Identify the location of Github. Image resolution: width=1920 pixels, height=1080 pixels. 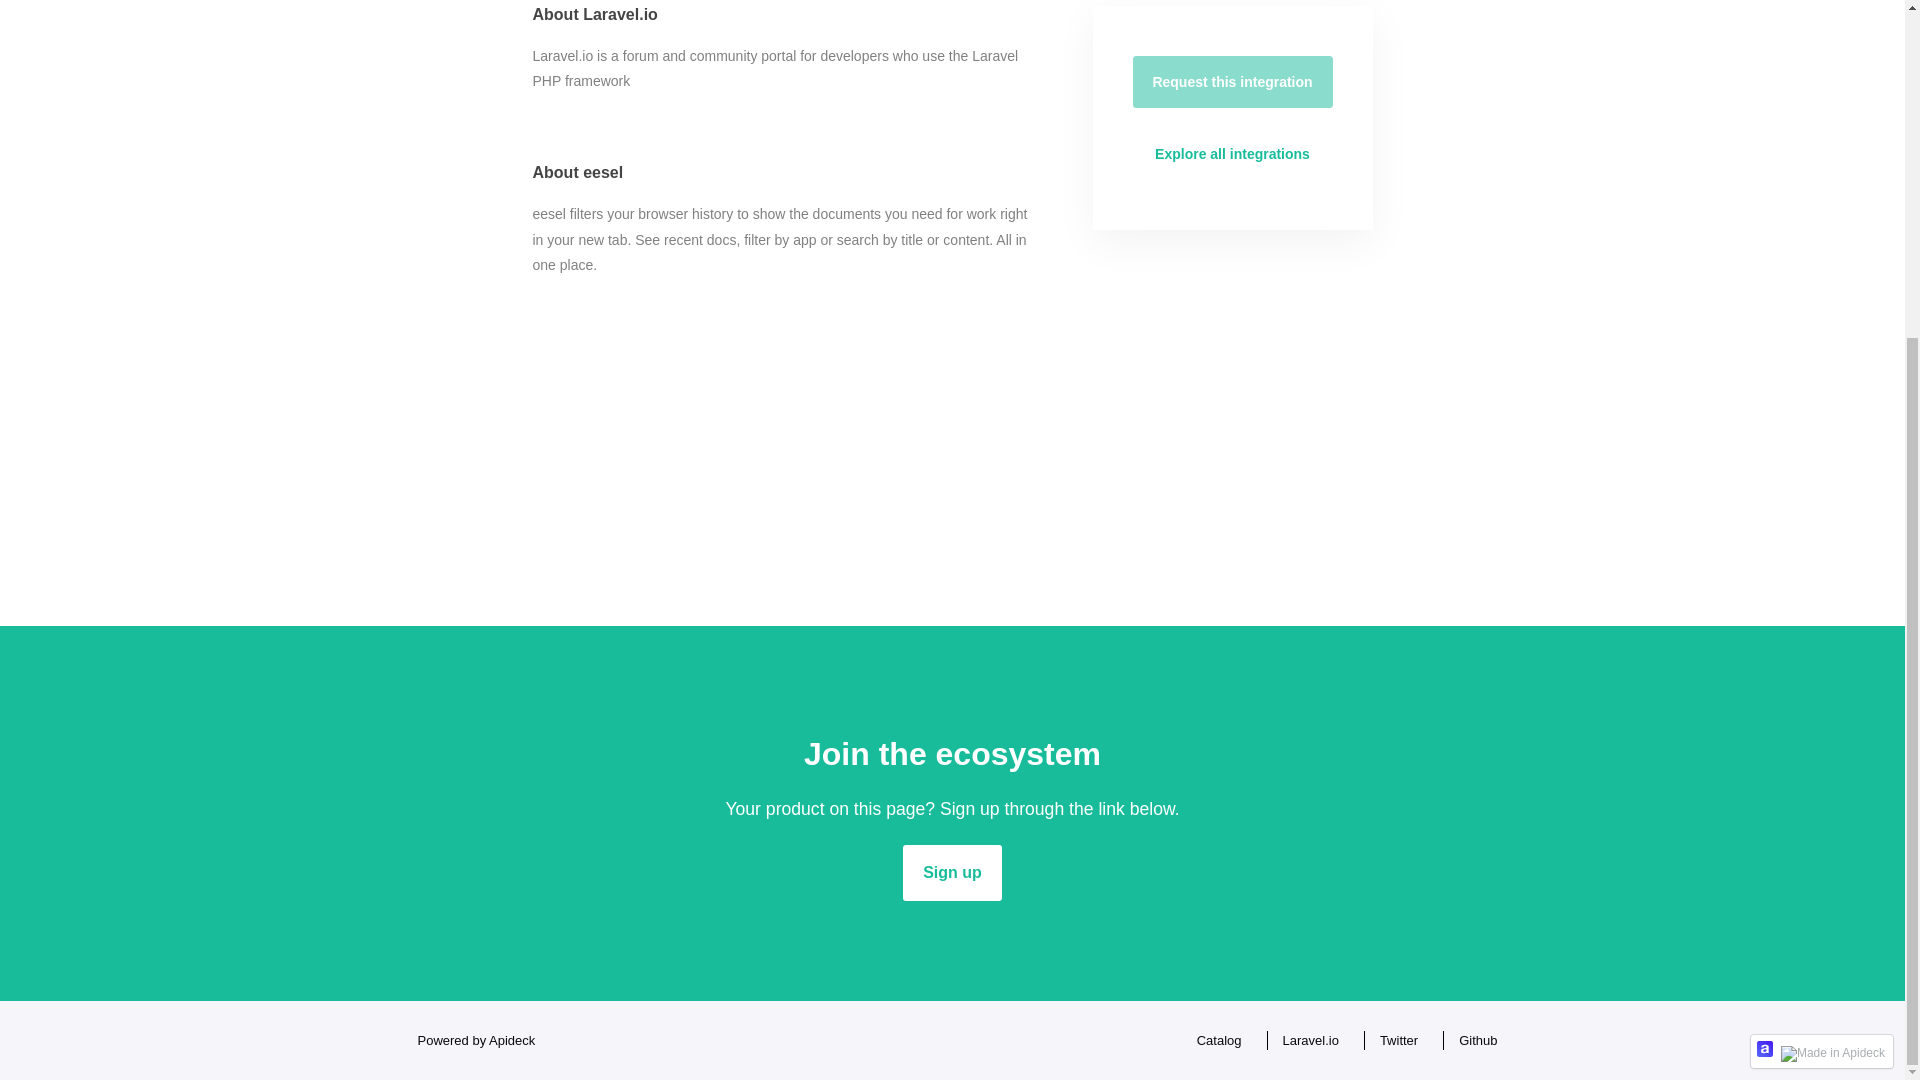
(1472, 1040).